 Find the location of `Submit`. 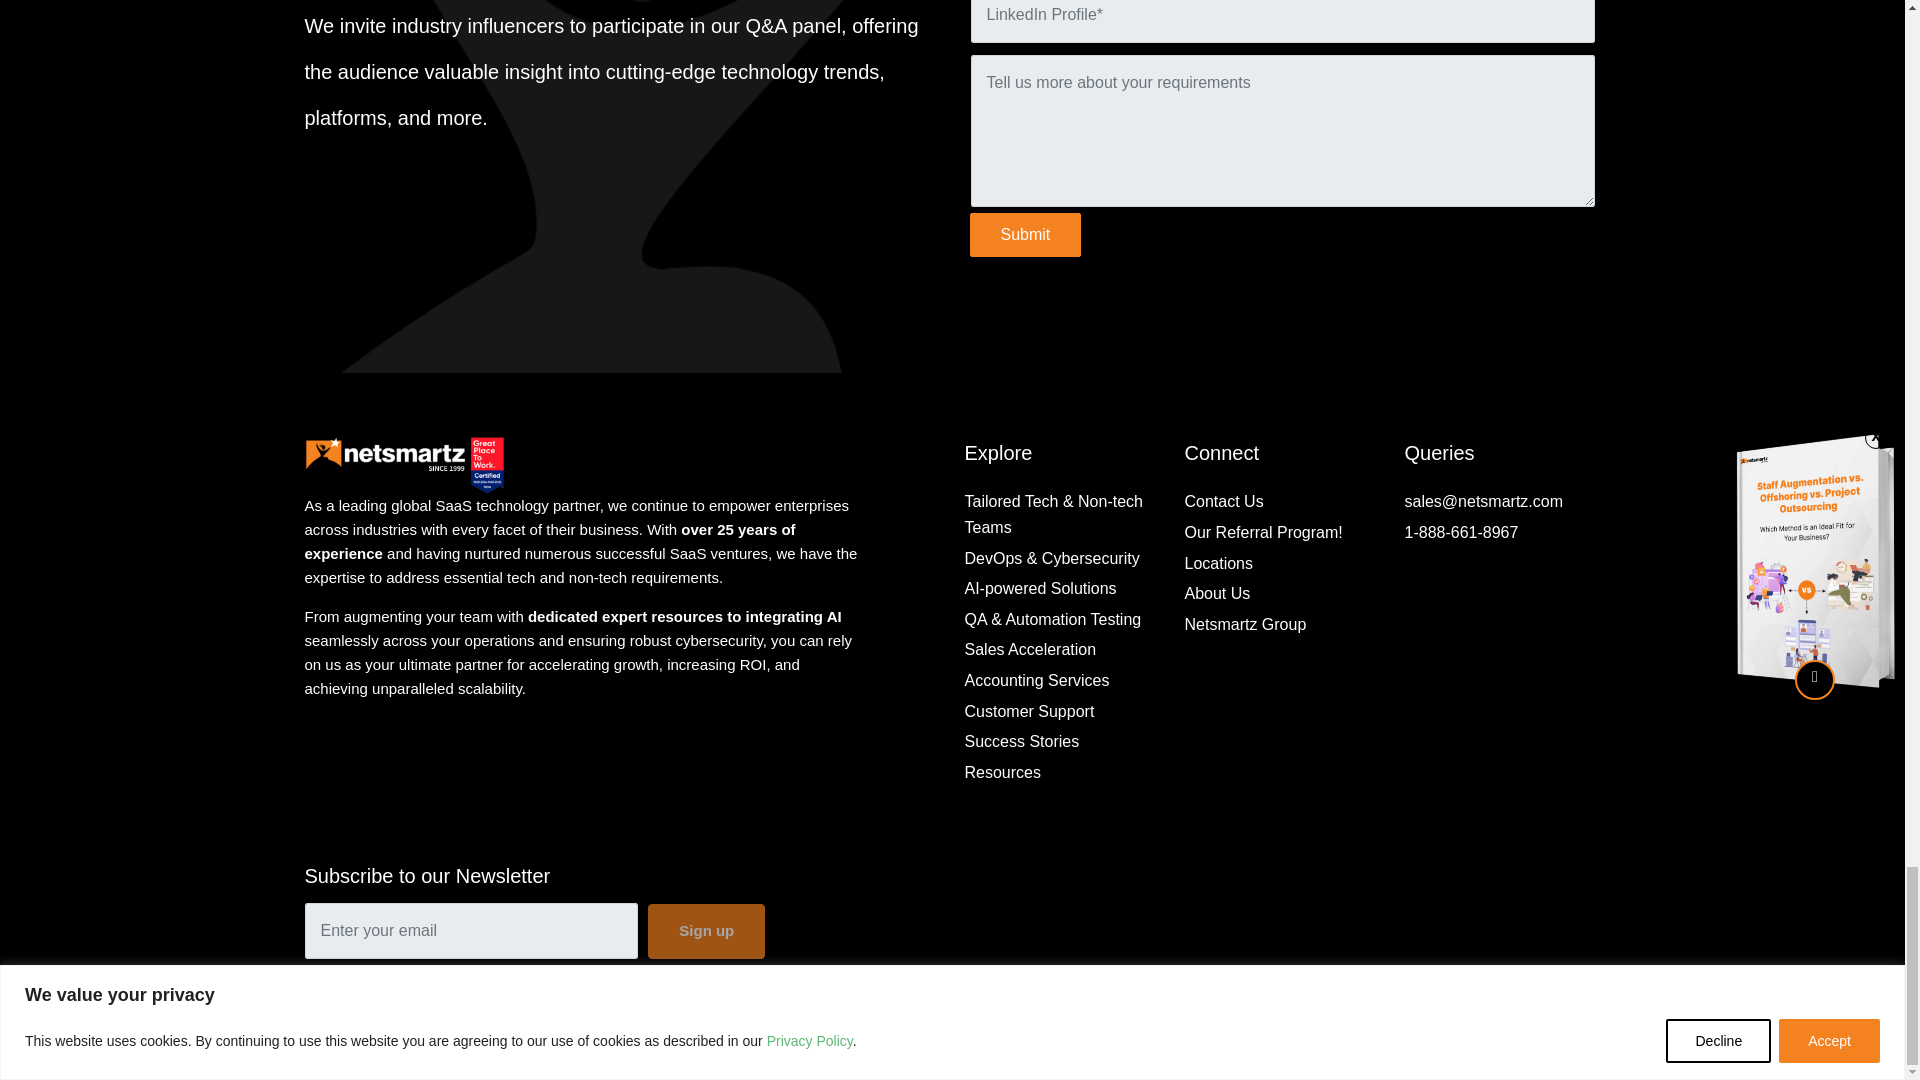

Submit is located at coordinates (1026, 234).